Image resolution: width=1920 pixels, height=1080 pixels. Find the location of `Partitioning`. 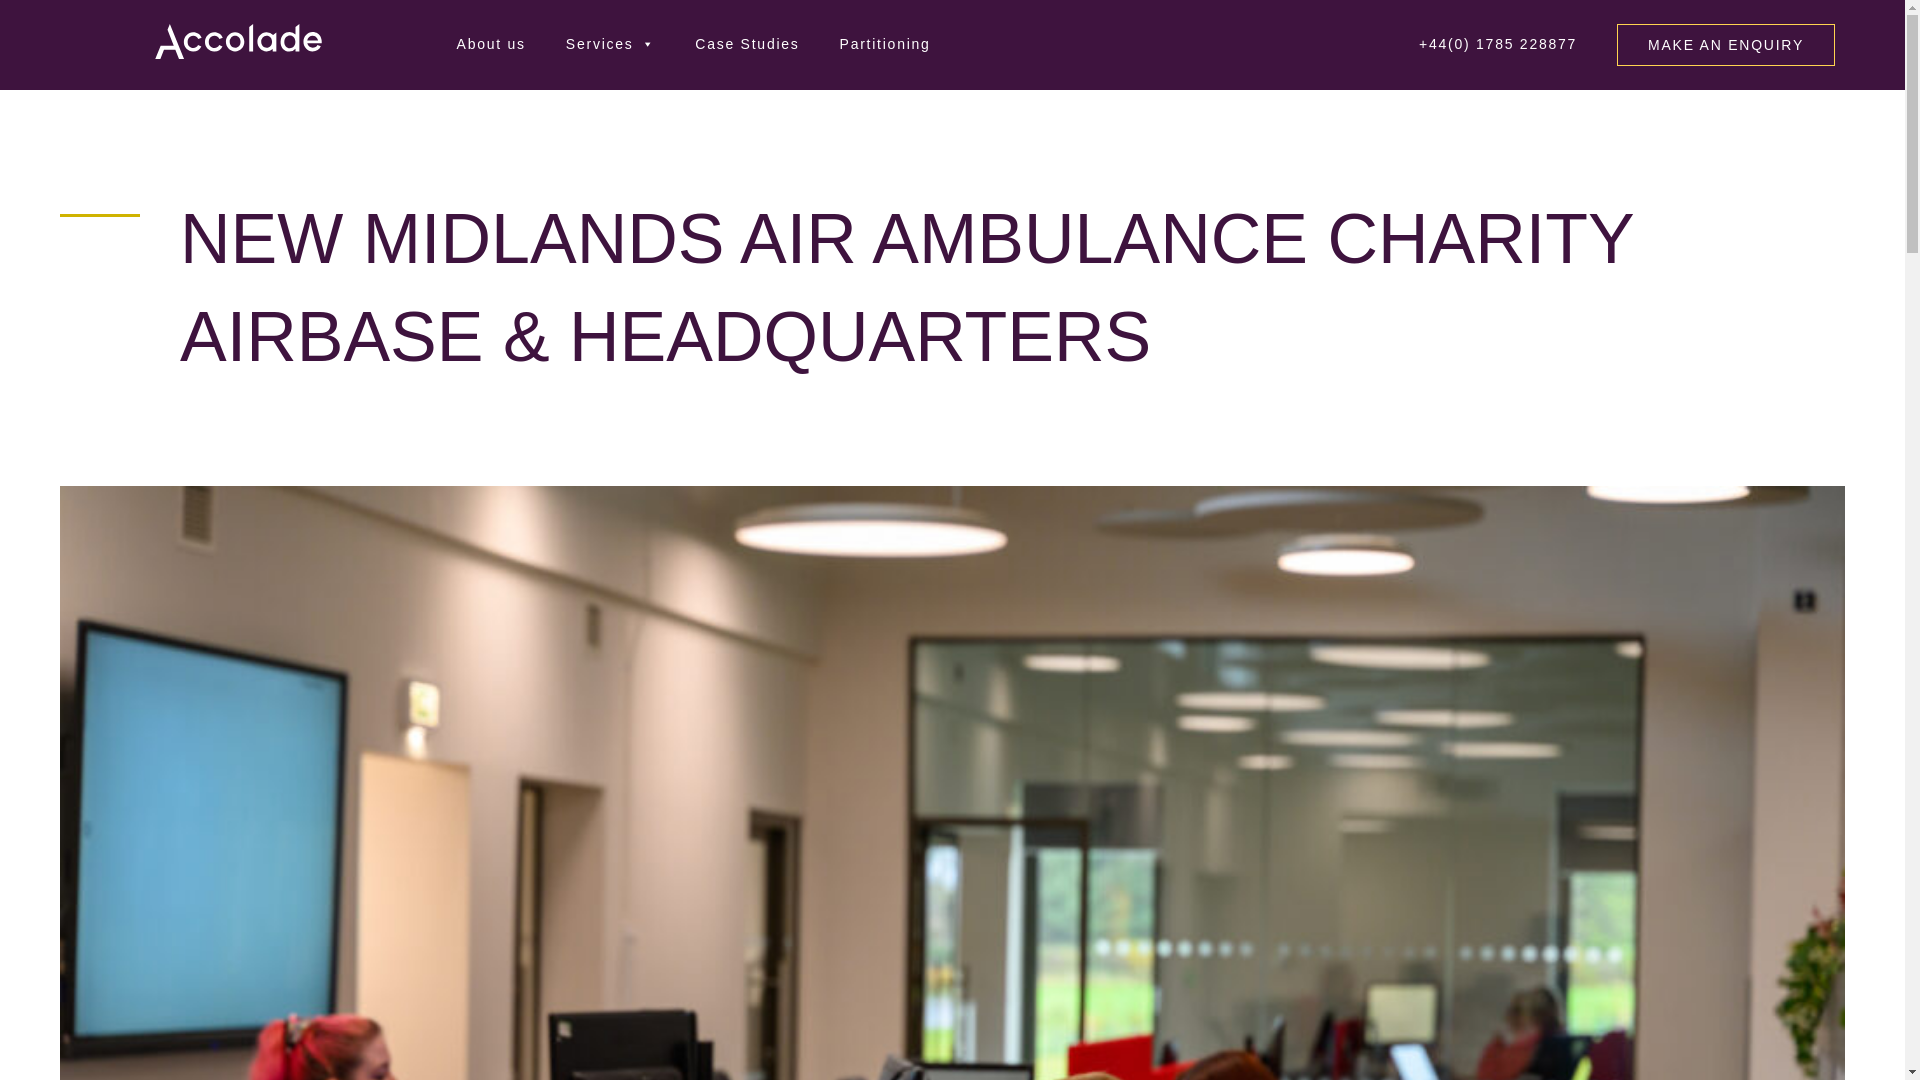

Partitioning is located at coordinates (884, 43).